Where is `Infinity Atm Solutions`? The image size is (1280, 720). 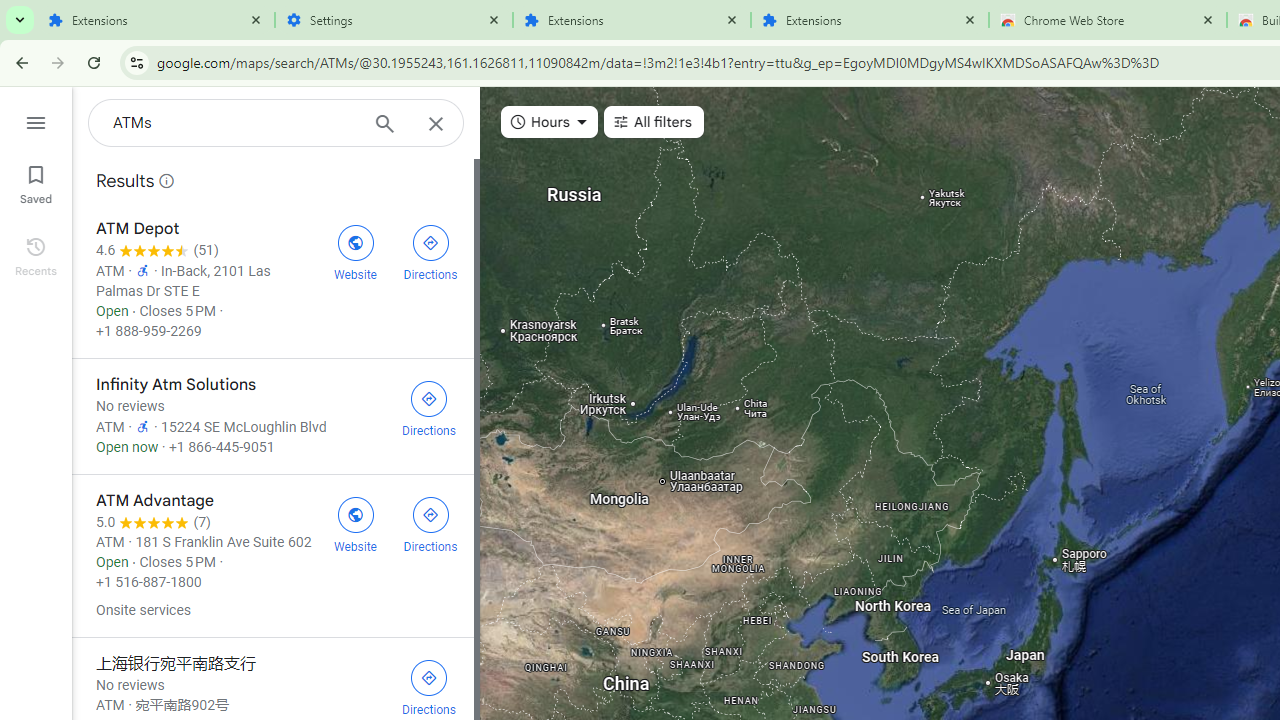 Infinity Atm Solutions is located at coordinates (272, 416).